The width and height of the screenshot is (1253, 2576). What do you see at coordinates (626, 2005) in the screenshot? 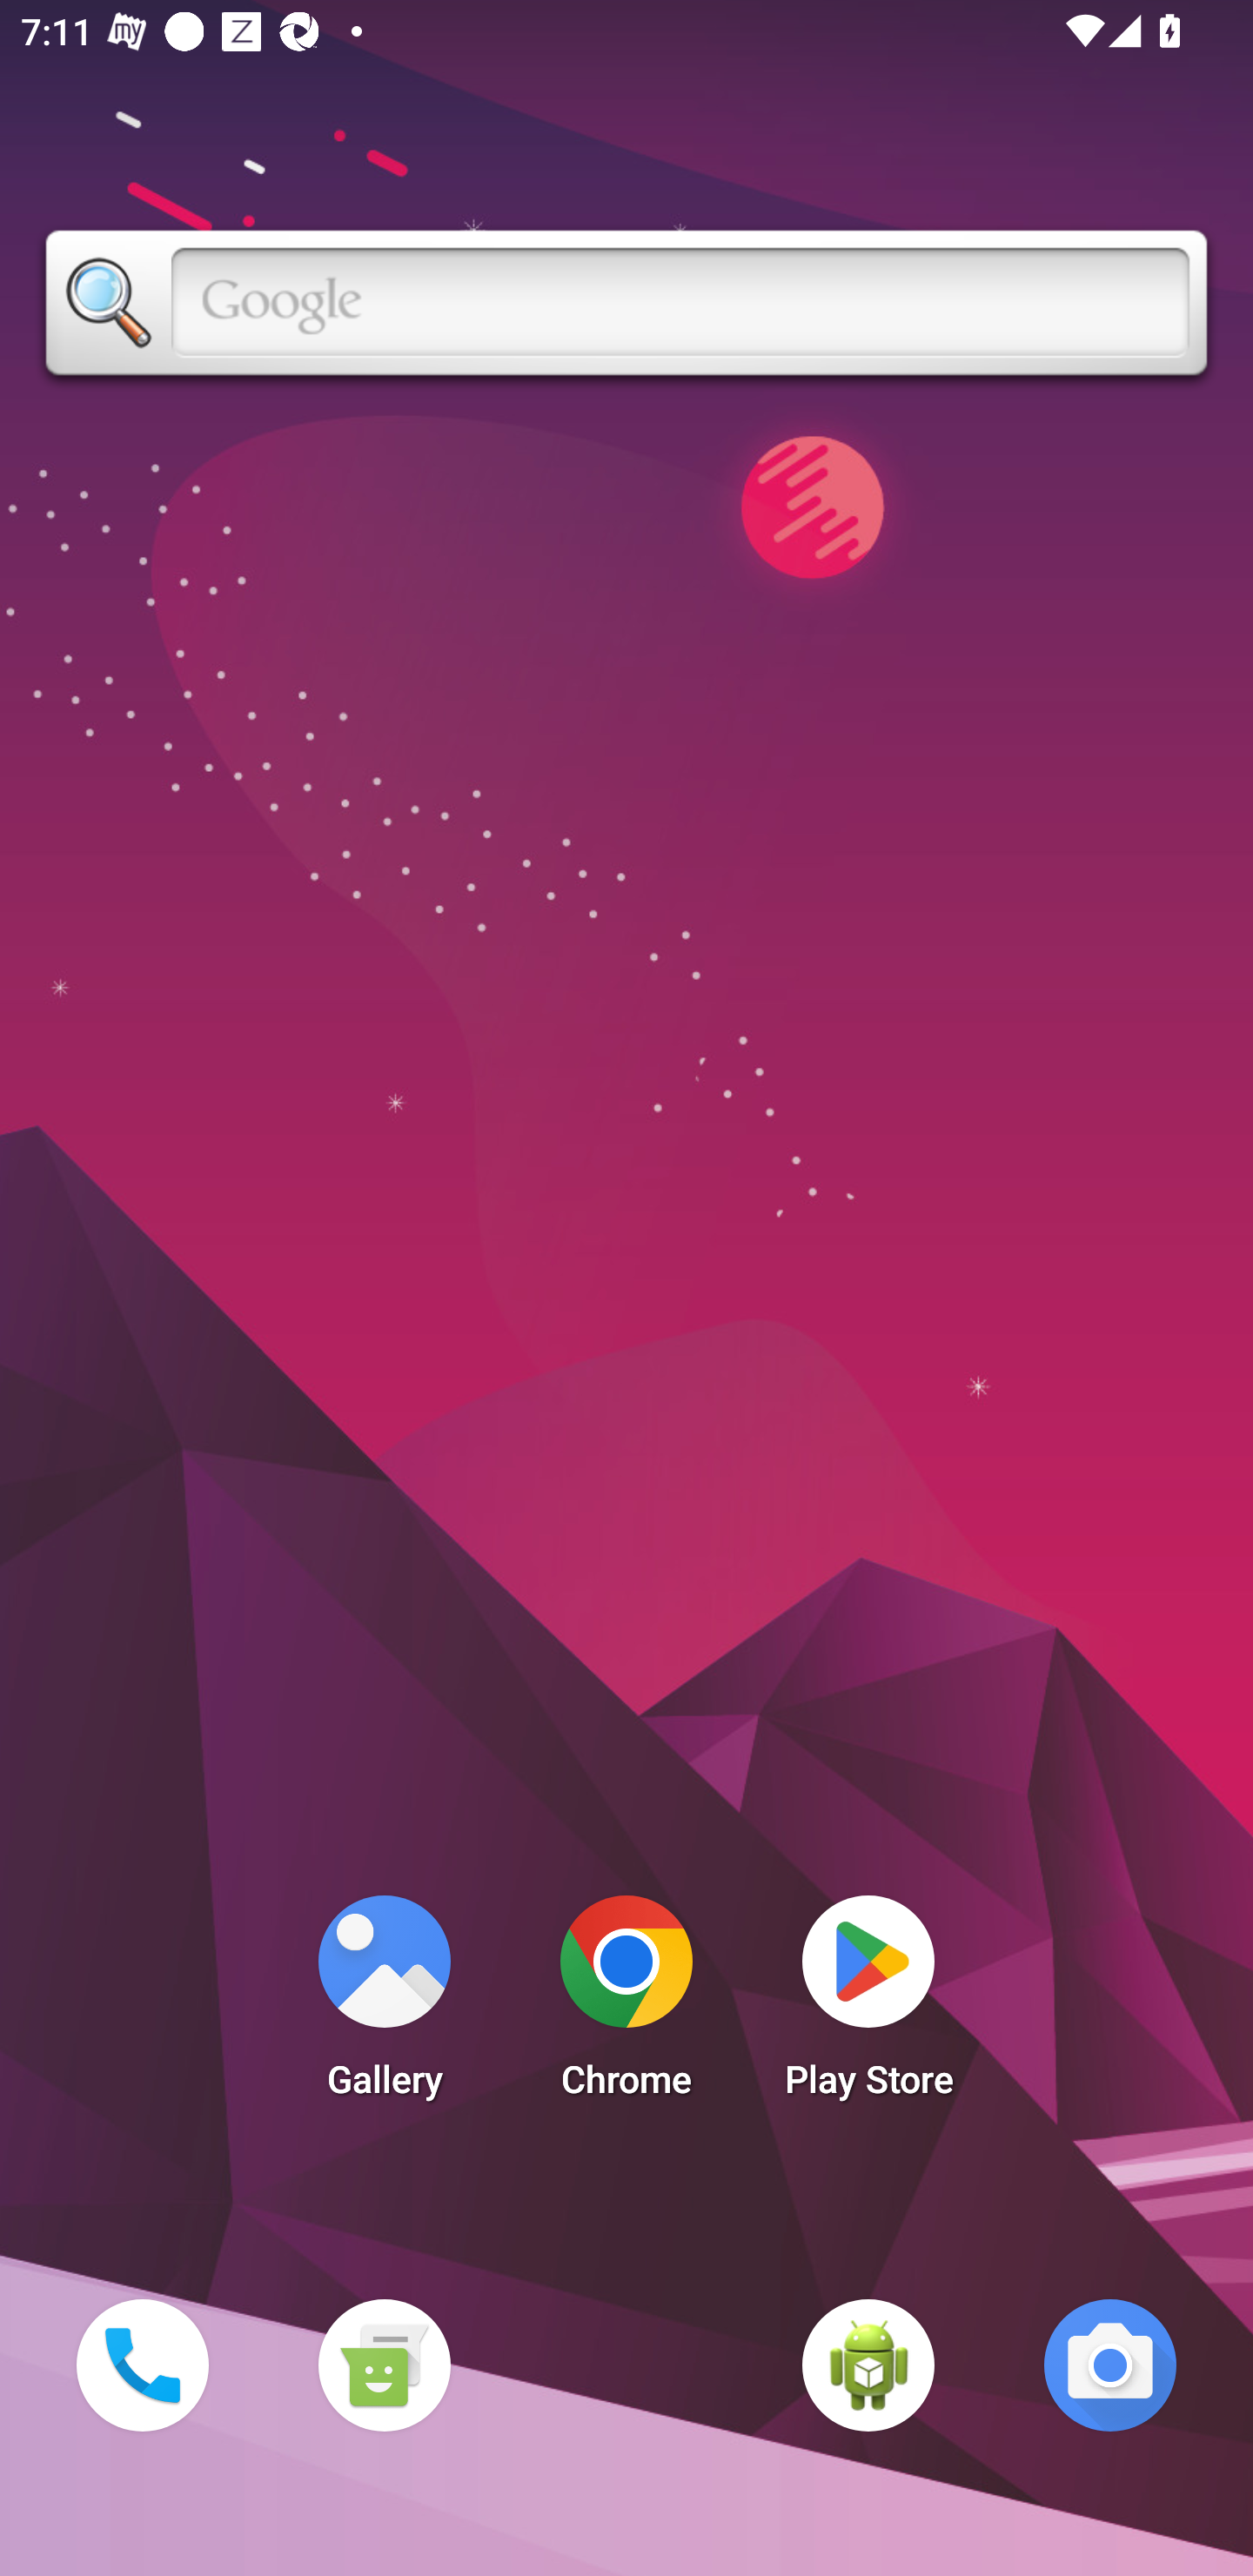
I see `Chrome` at bounding box center [626, 2005].